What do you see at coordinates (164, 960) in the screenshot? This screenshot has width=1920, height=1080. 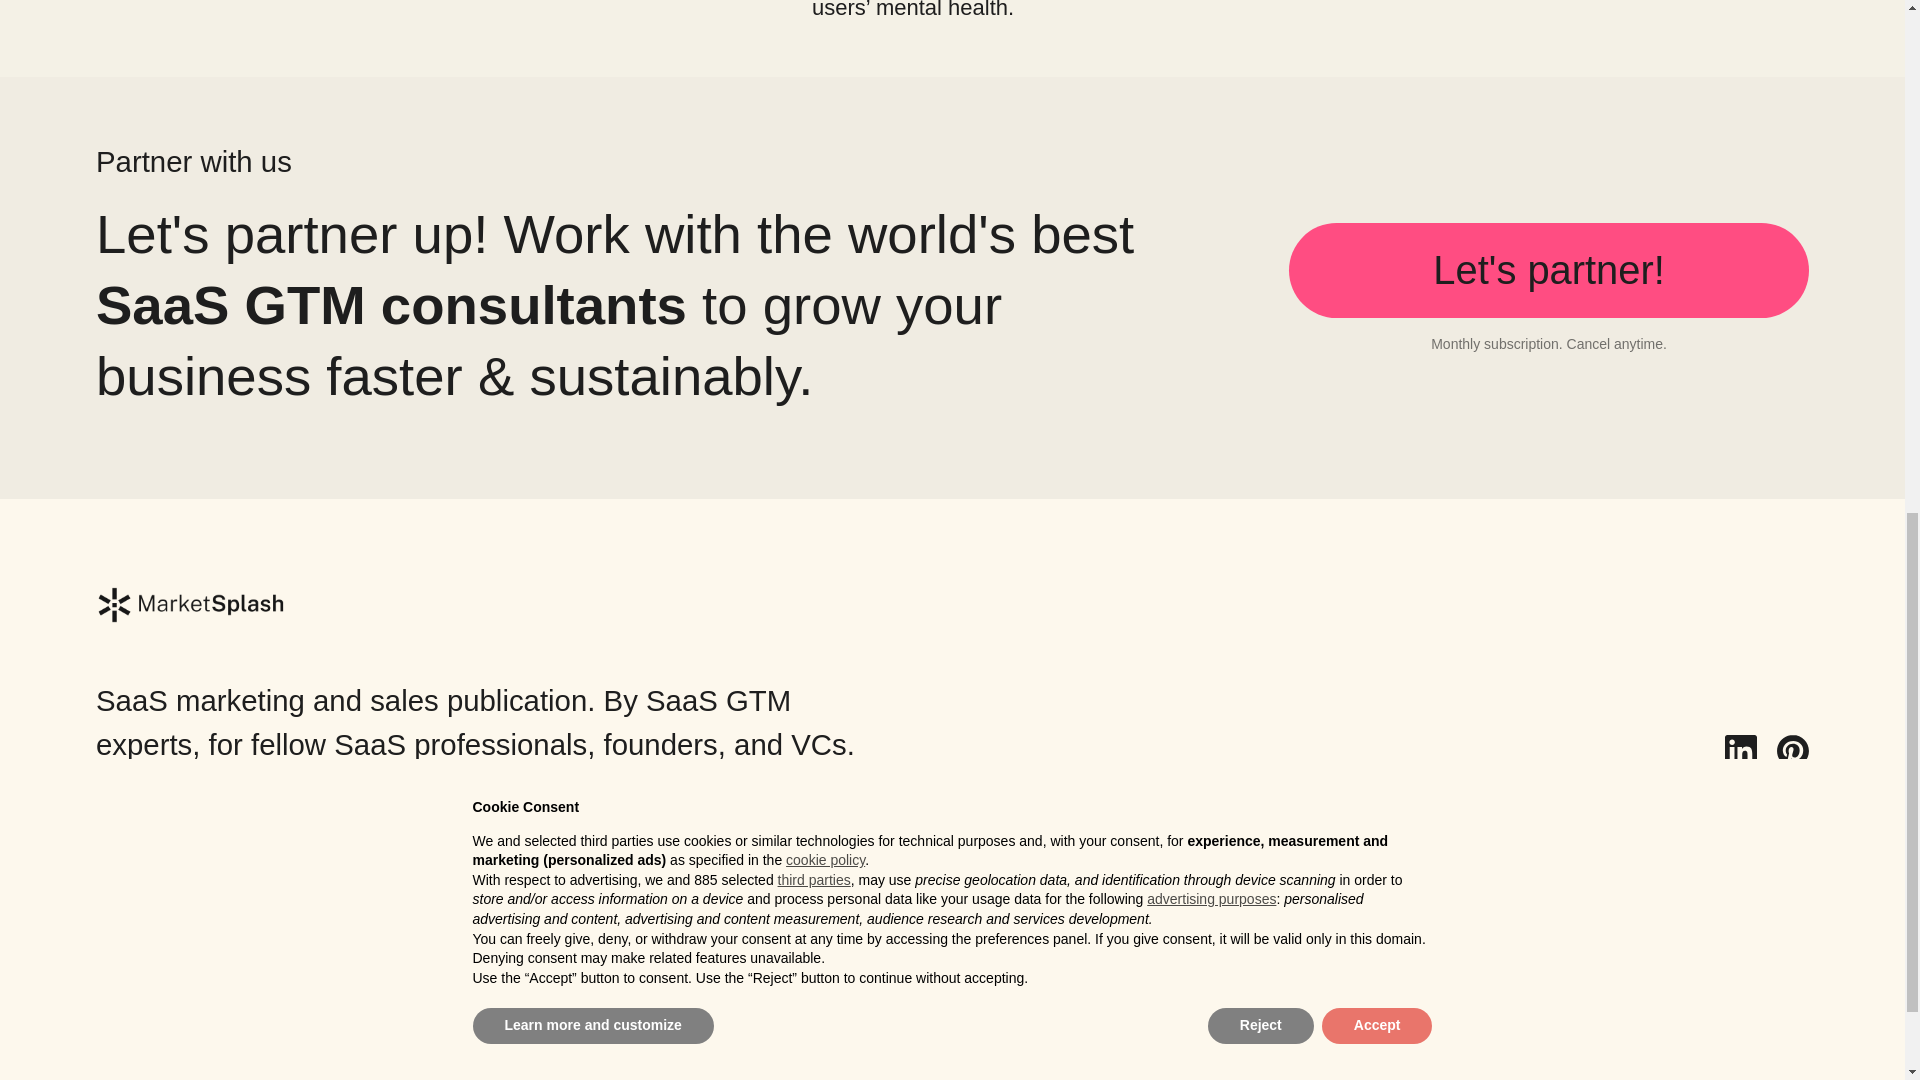 I see `Privacy Policy` at bounding box center [164, 960].